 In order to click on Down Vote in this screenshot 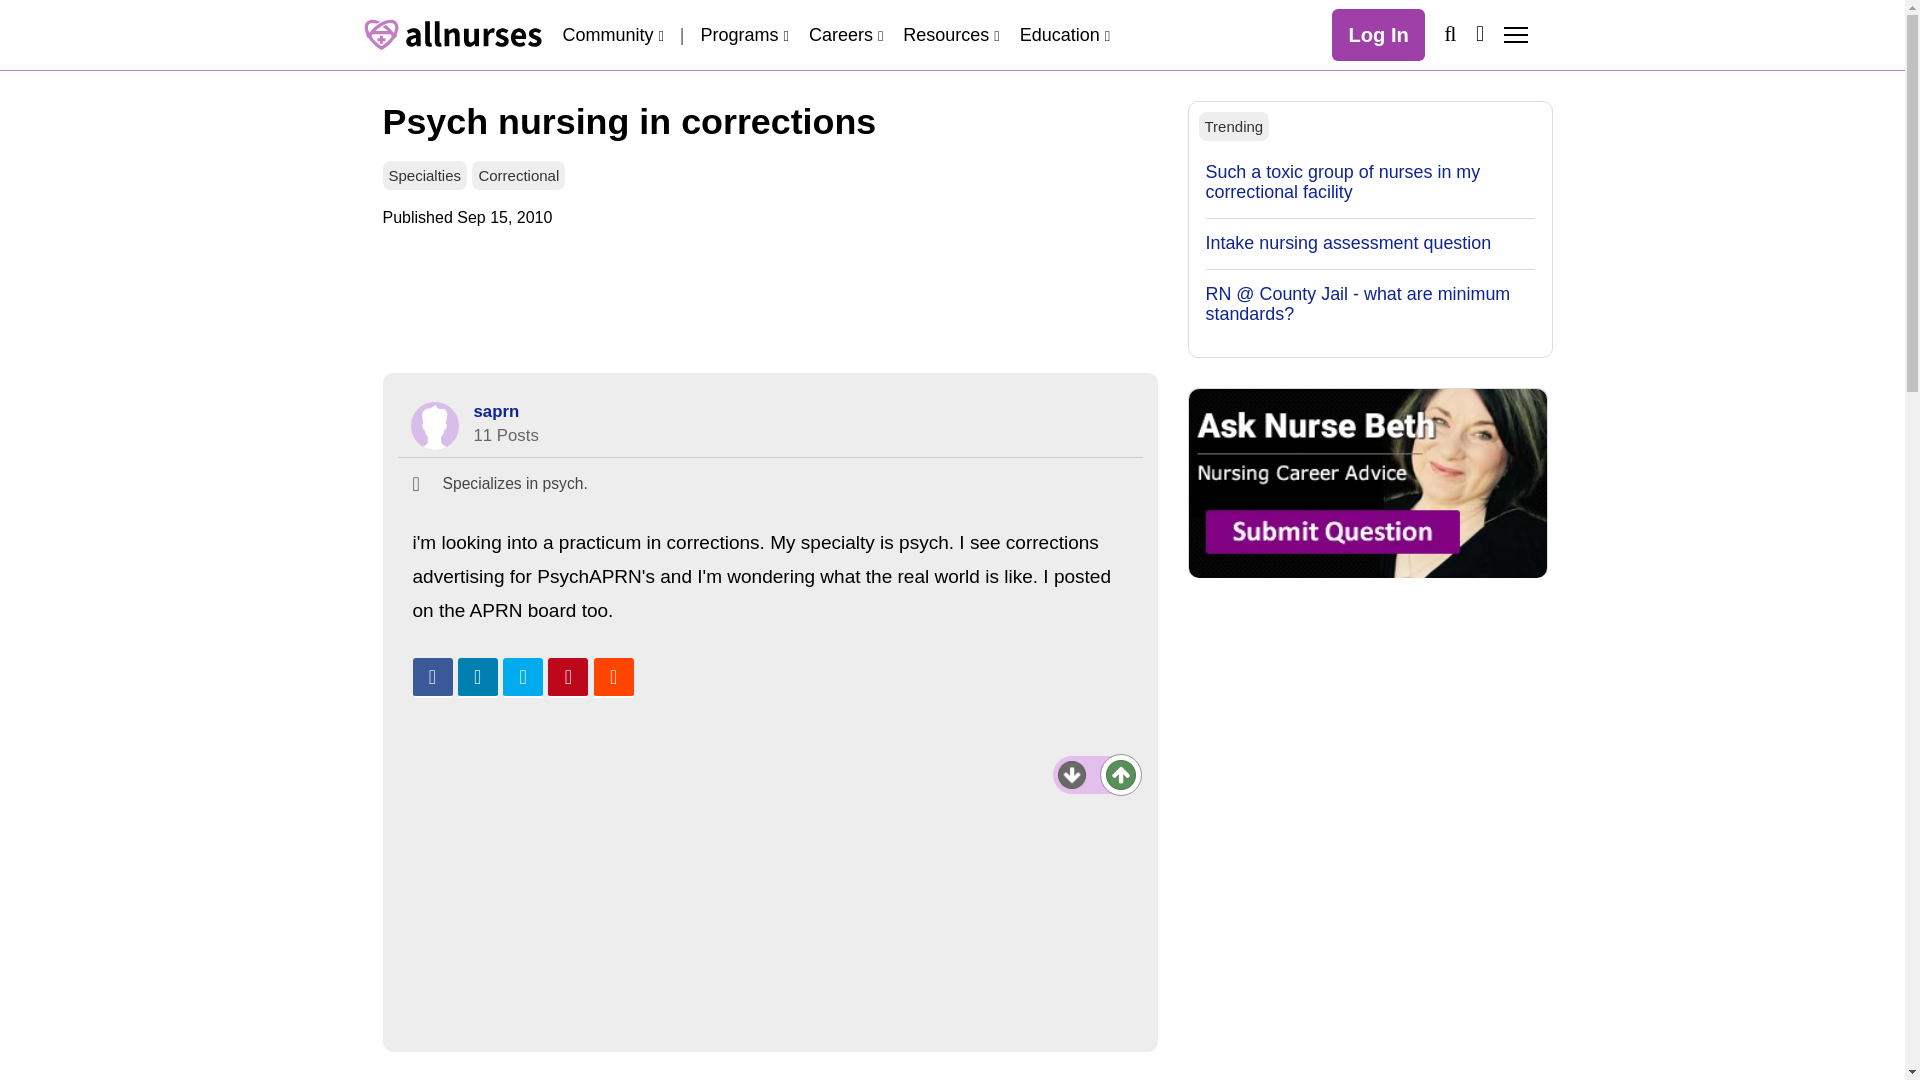, I will do `click(1072, 775)`.